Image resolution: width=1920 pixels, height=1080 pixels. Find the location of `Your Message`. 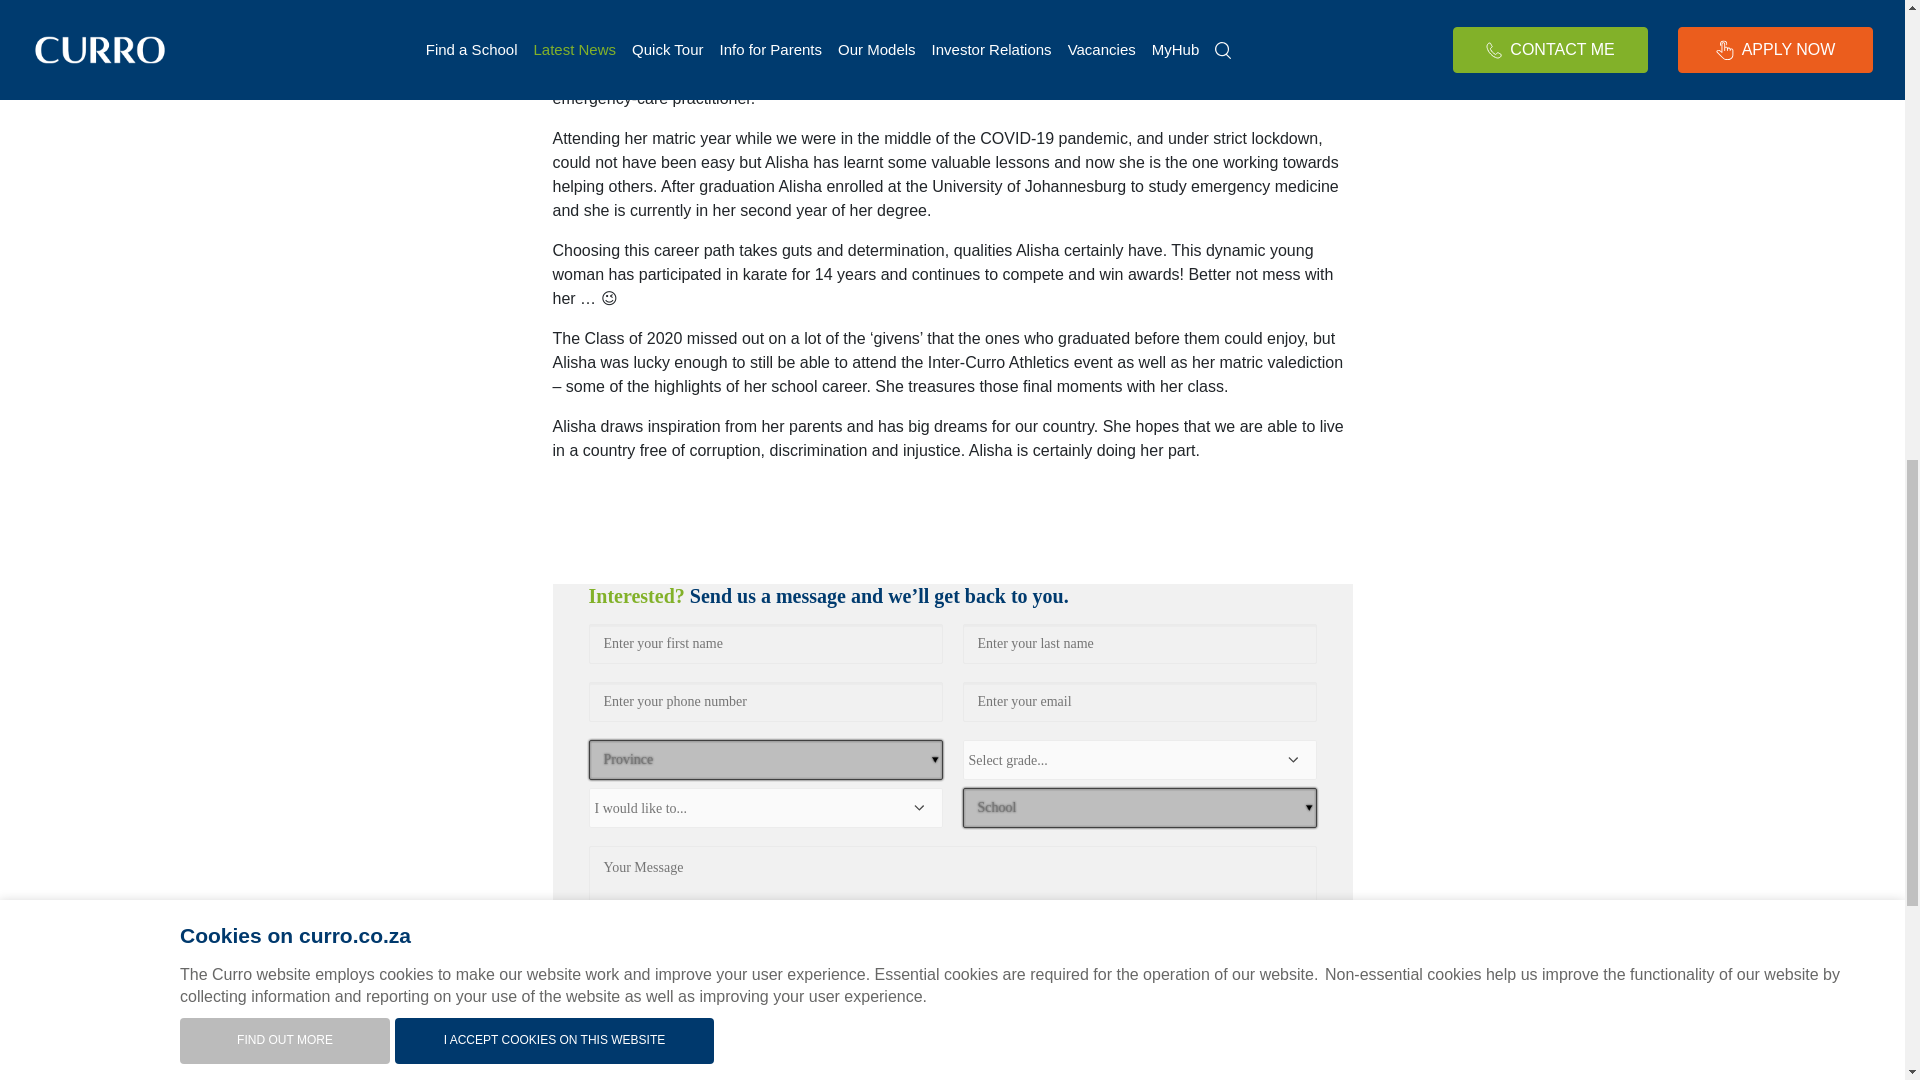

Your Message is located at coordinates (951, 905).